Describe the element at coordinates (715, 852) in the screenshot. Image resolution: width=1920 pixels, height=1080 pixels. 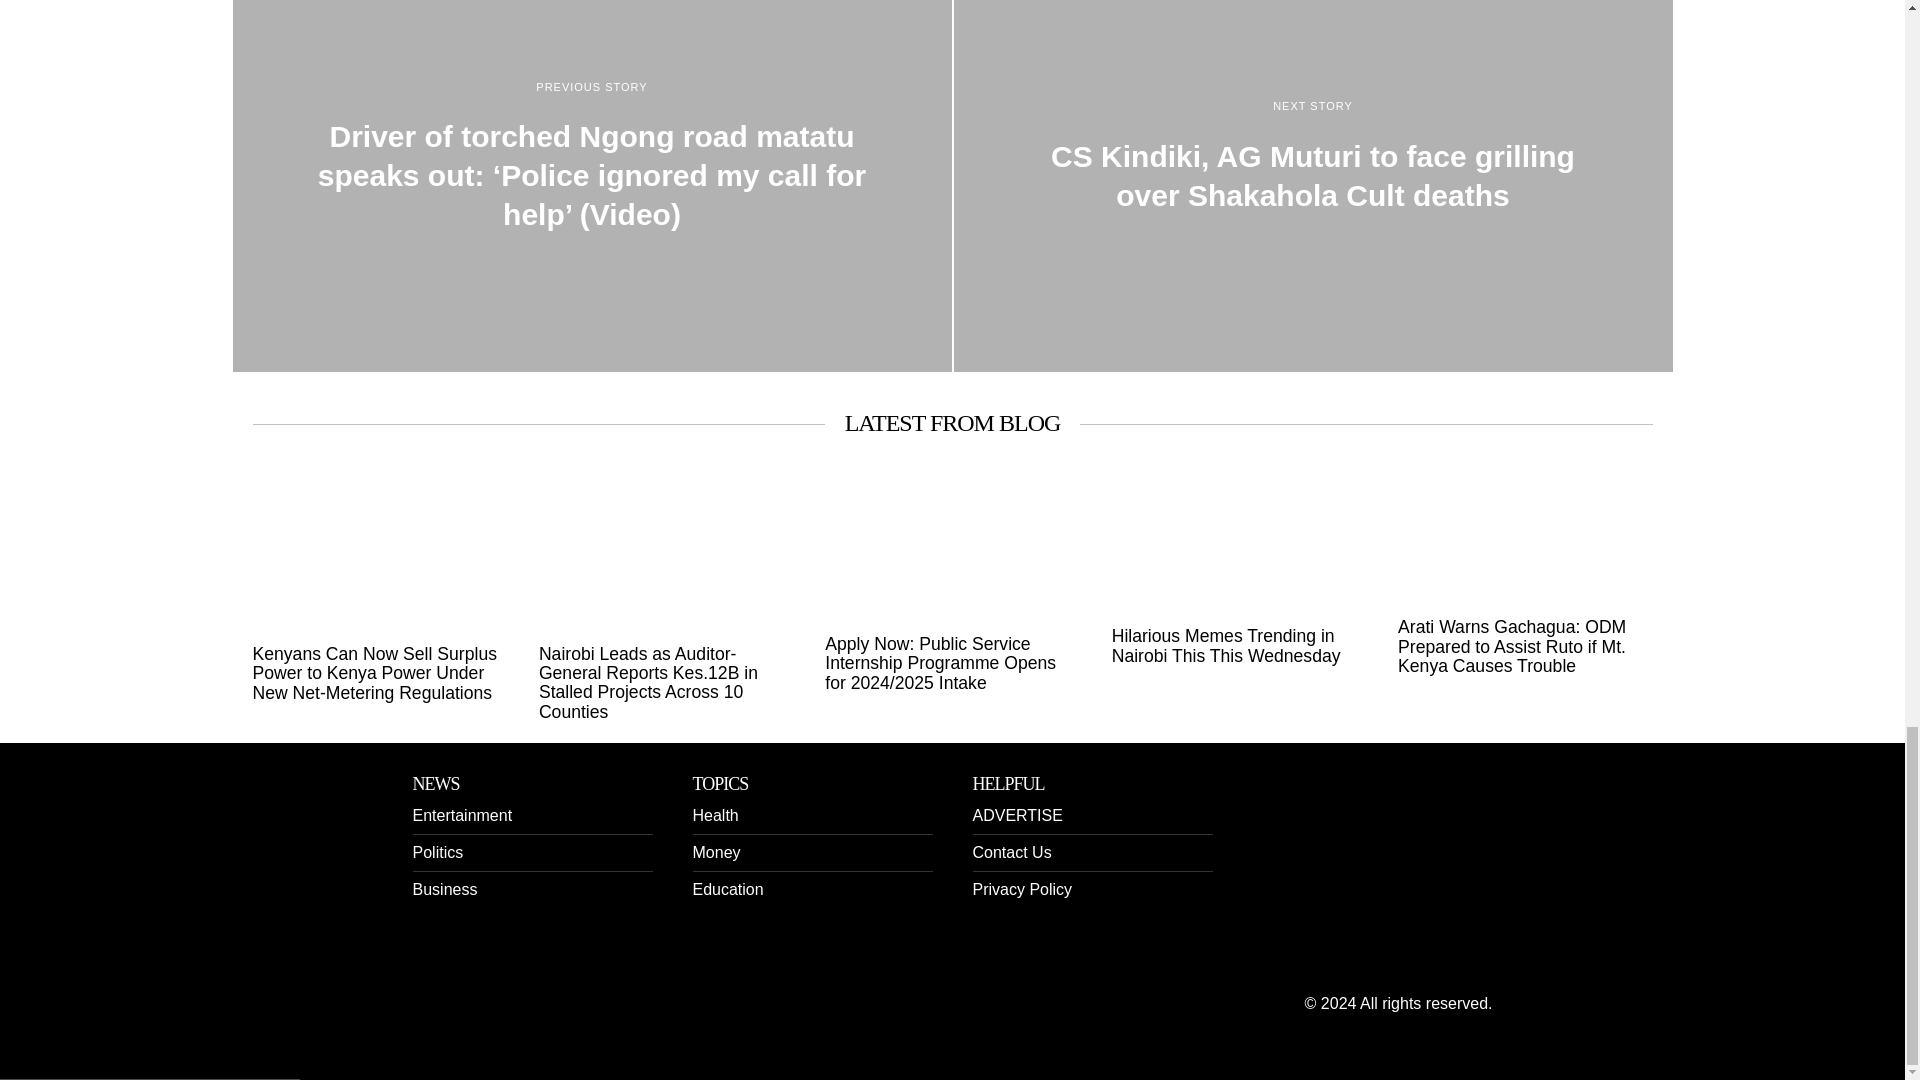
I see `Money` at that location.